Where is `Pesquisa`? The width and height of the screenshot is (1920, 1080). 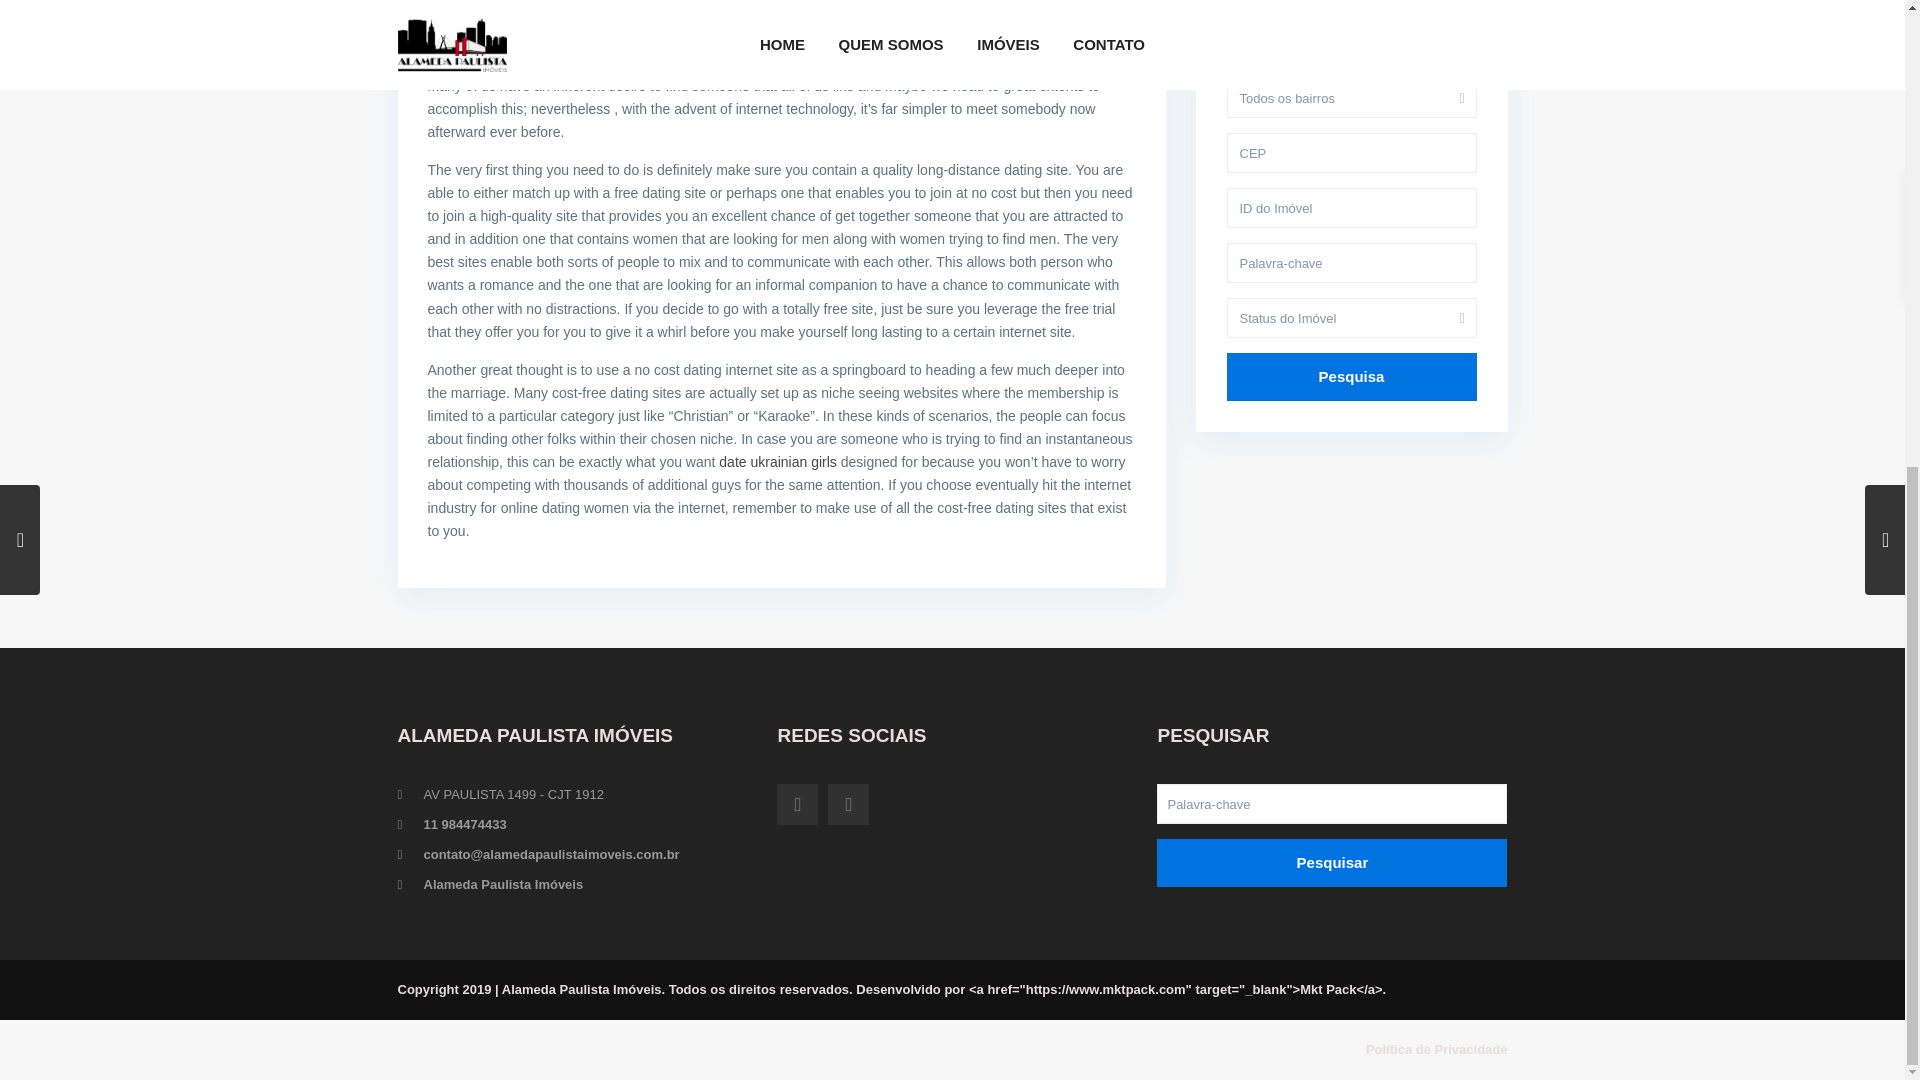
Pesquisa is located at coordinates (1351, 376).